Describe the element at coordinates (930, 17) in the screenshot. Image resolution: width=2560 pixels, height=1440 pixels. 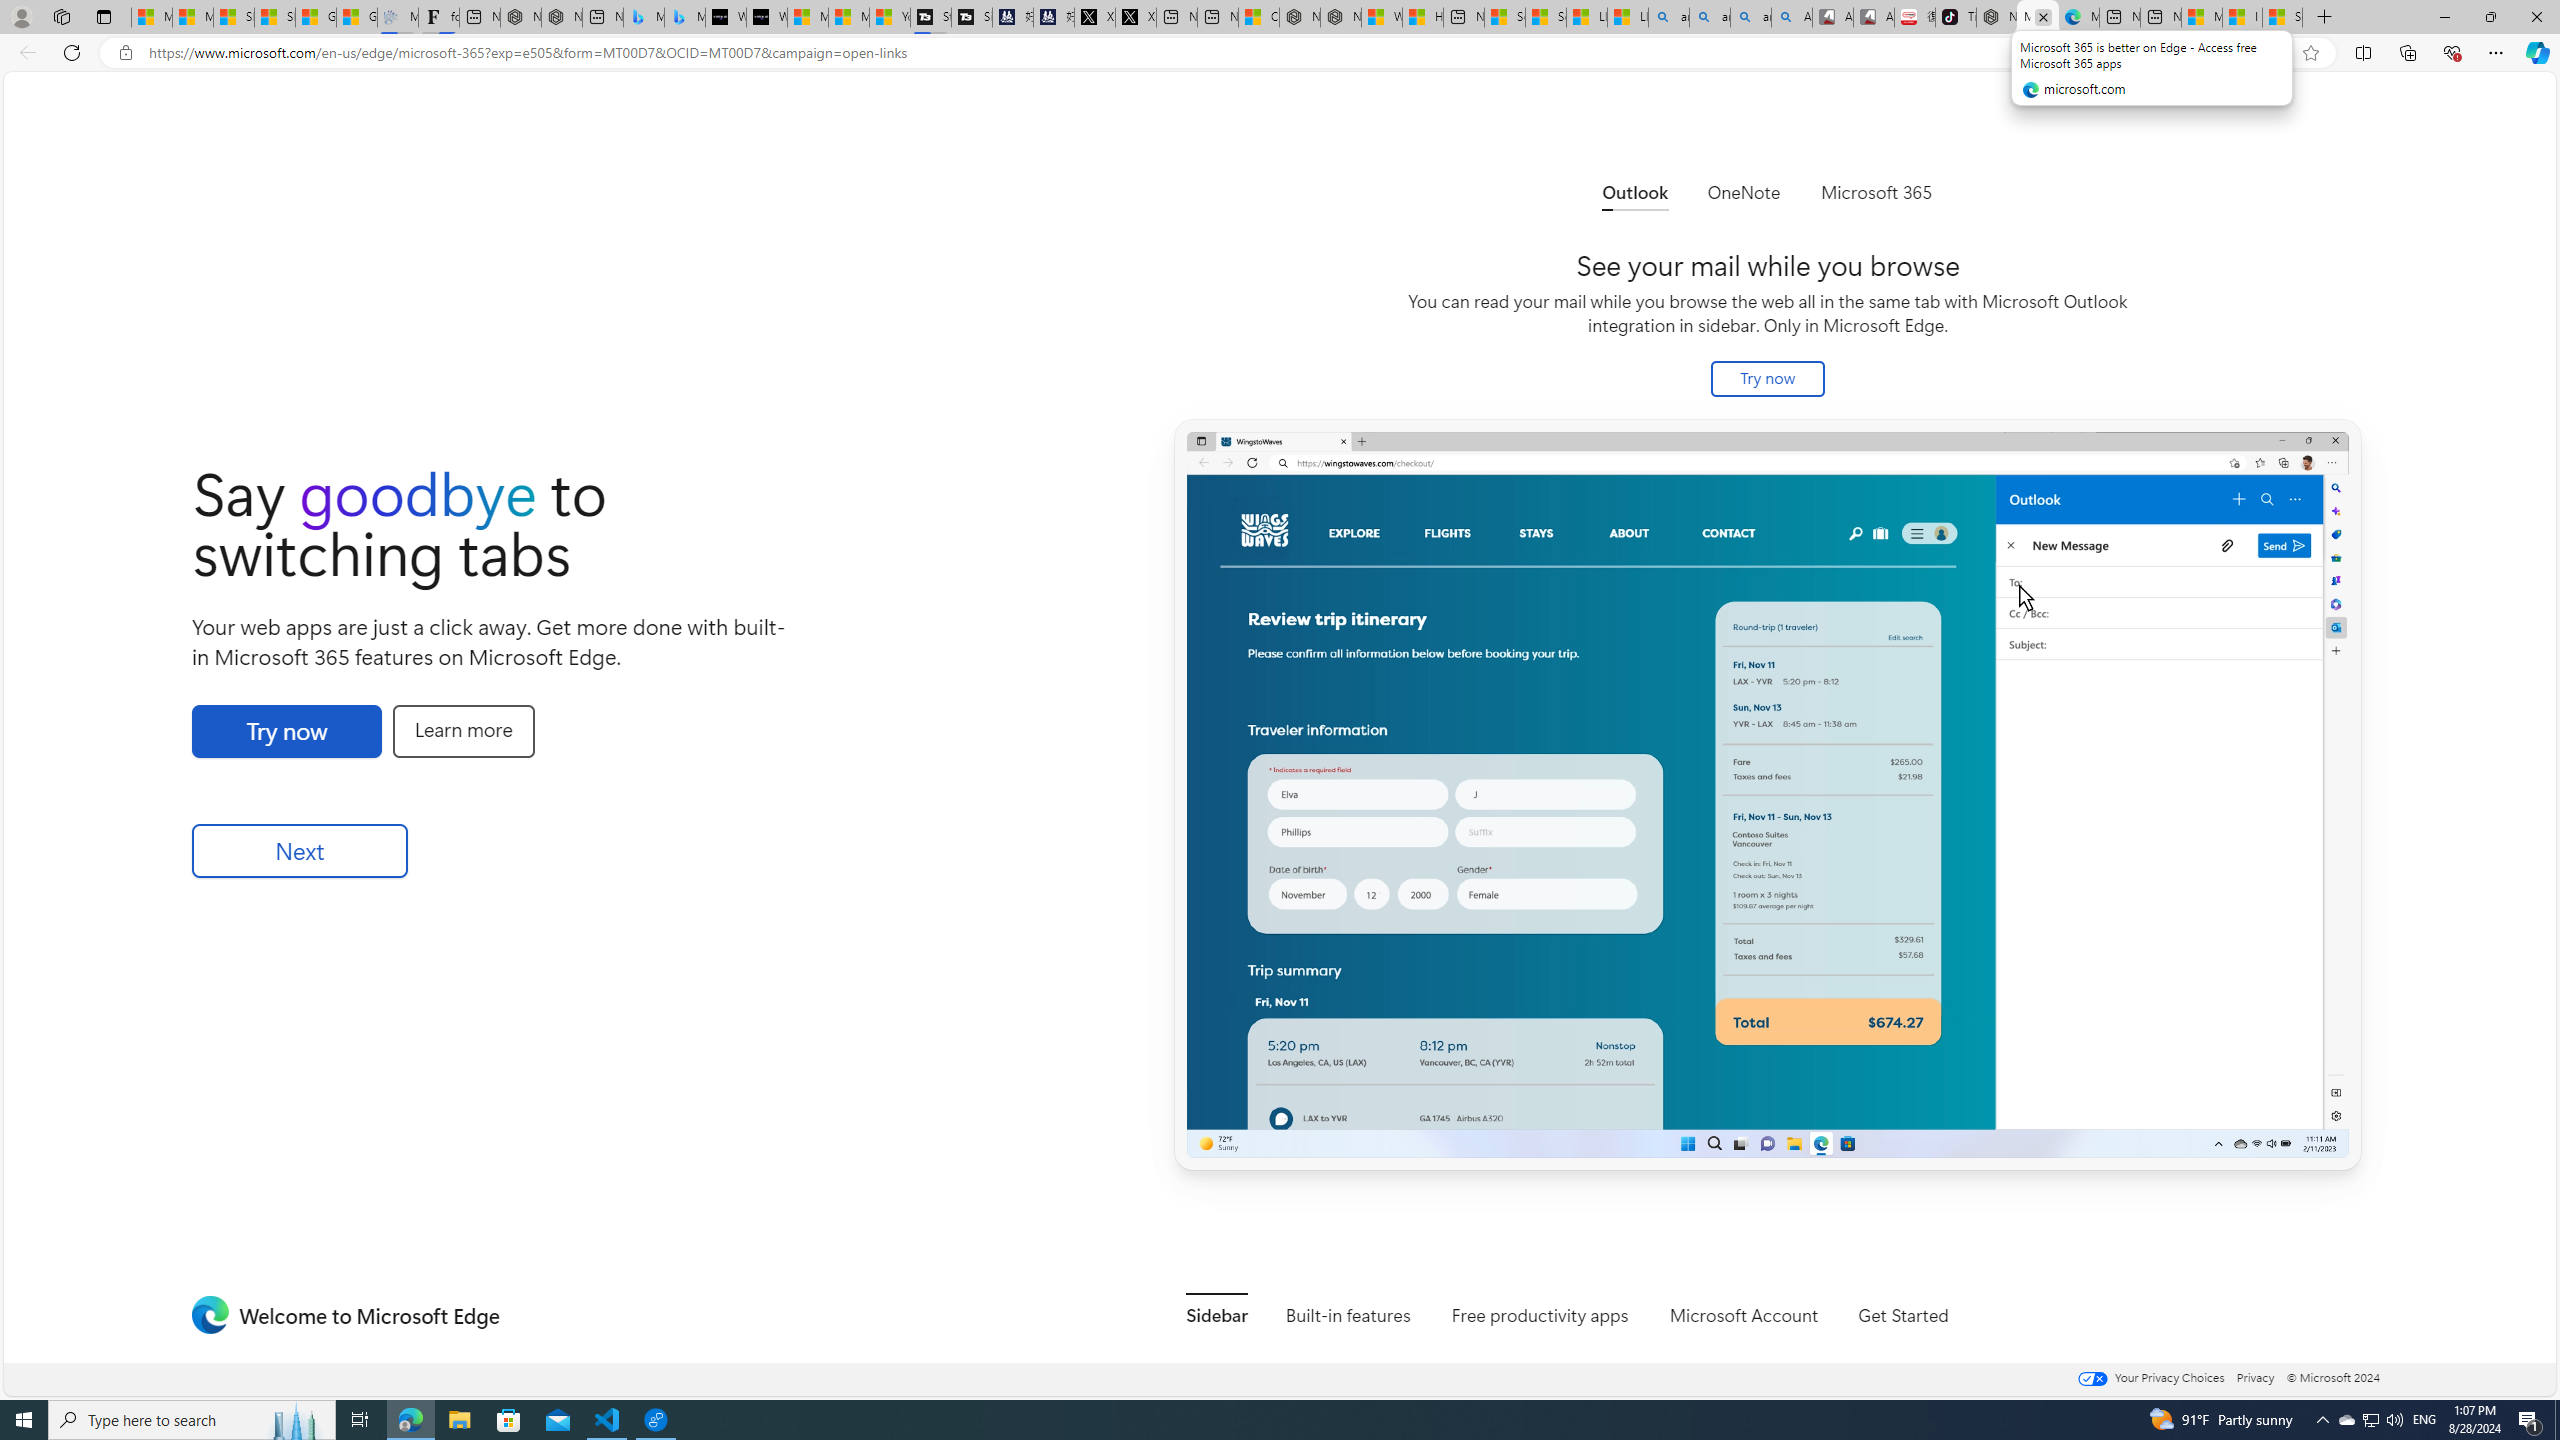
I see `Streaming Coverage | T3` at that location.